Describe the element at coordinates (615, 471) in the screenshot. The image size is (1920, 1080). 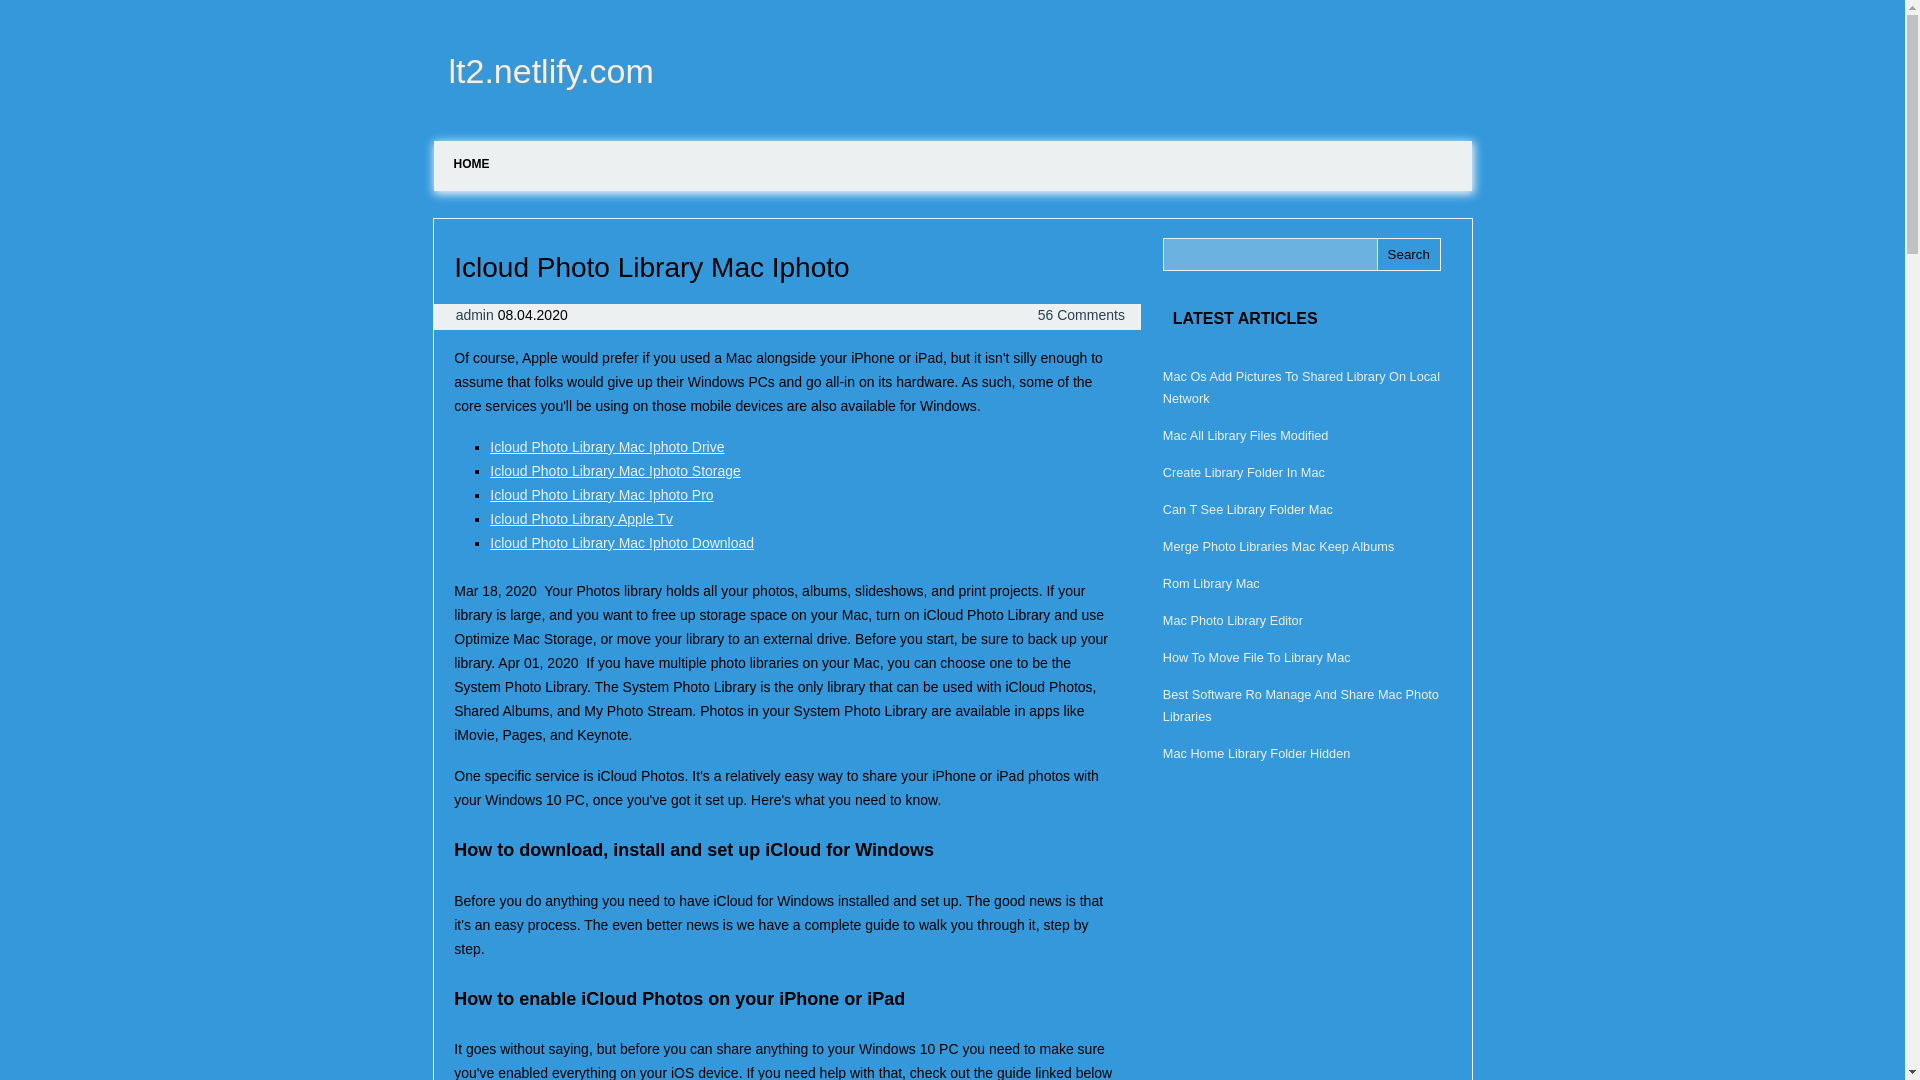
I see `Icloud Photo Library Mac Iphoto Storage` at that location.